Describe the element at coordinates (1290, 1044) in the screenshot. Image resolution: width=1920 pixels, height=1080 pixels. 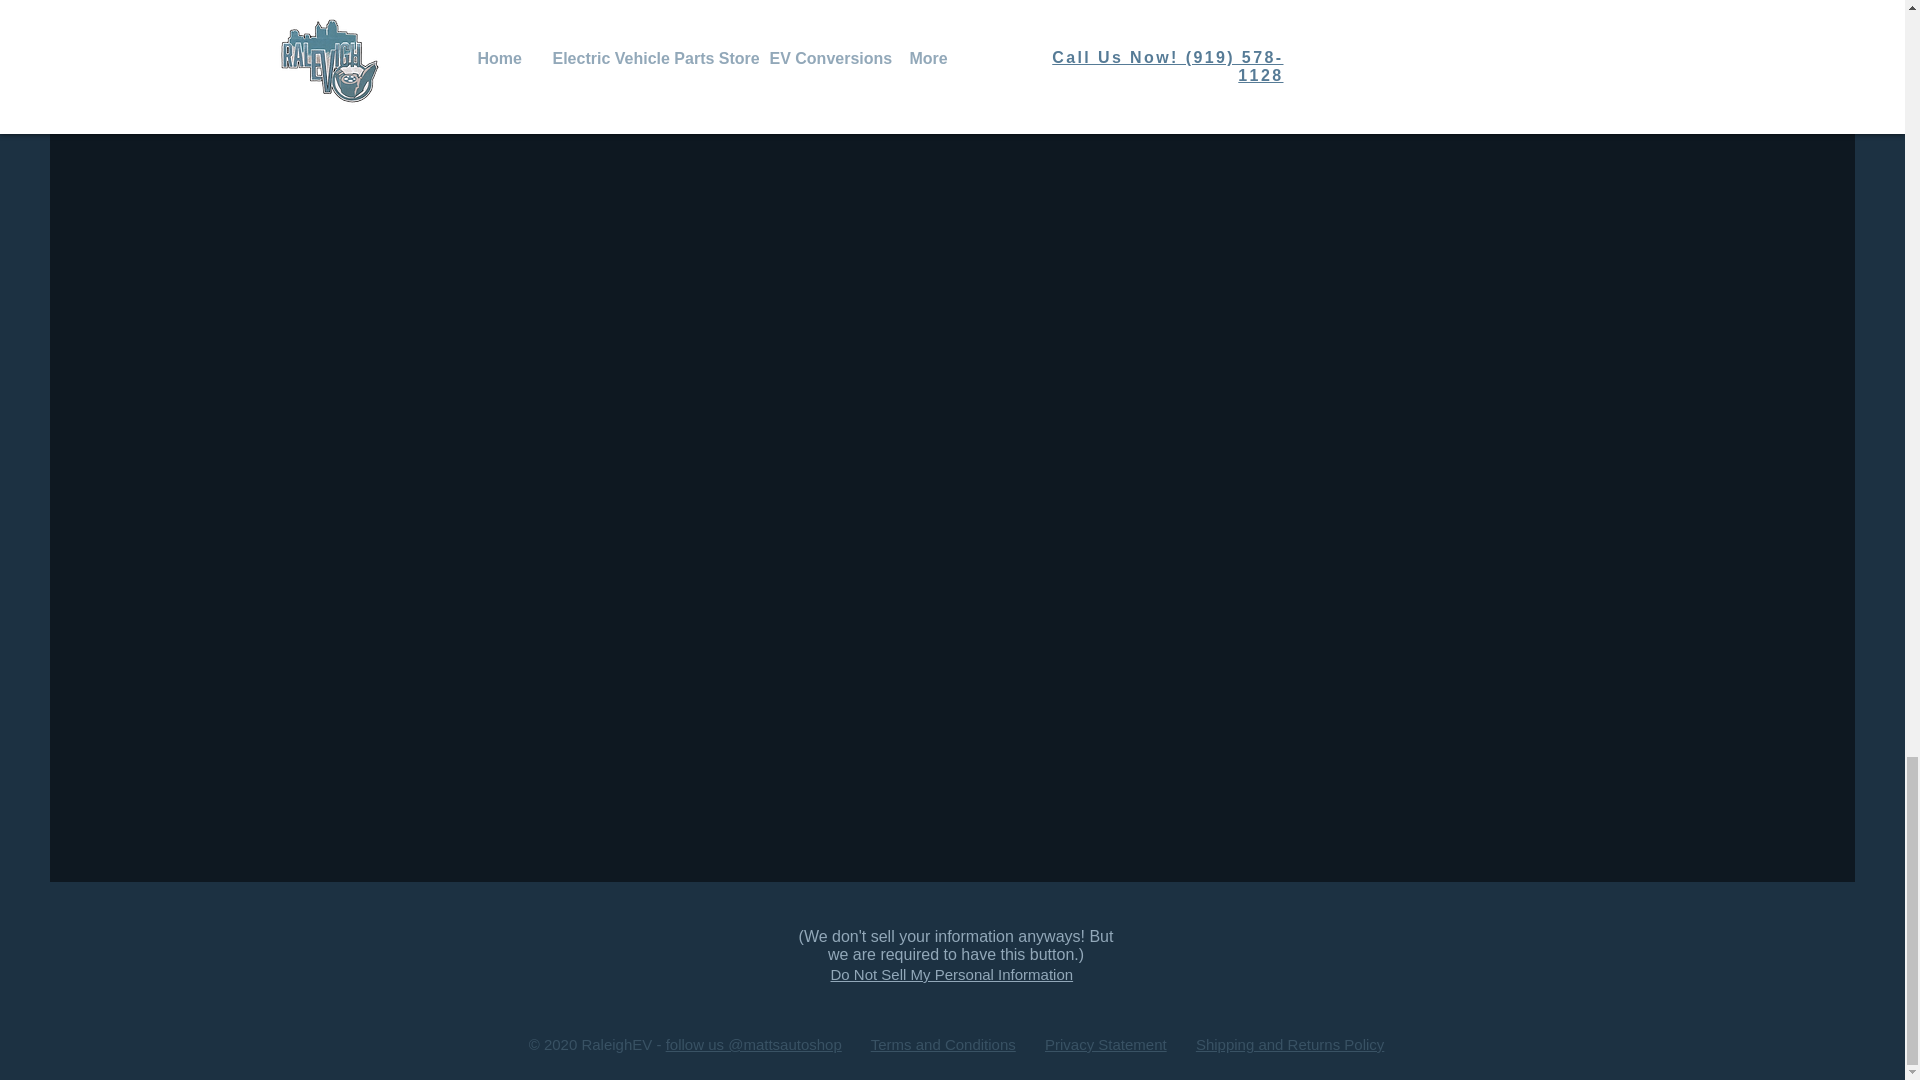
I see `Shipping and Returns Policy` at that location.